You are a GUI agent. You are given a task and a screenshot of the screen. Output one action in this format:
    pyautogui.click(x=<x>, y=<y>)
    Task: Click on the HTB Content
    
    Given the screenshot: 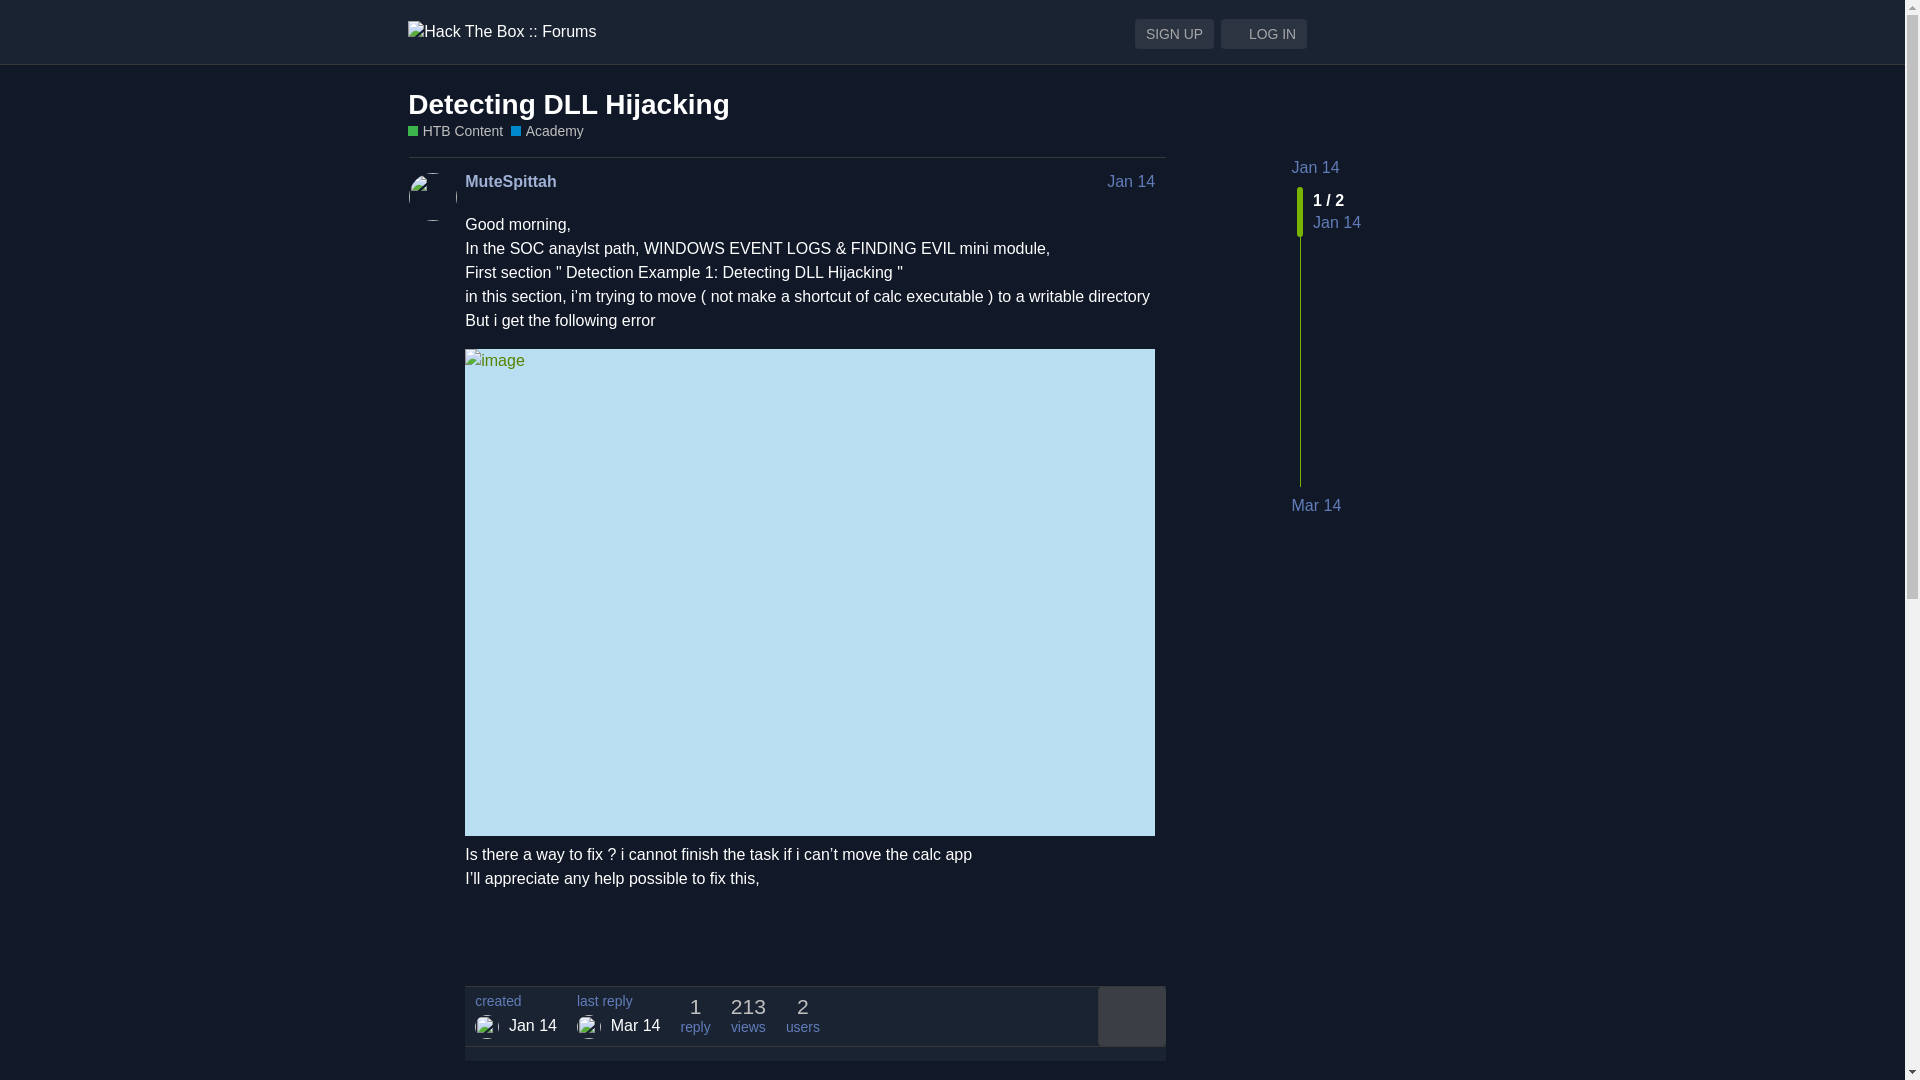 What is the action you would take?
    pyautogui.click(x=455, y=132)
    